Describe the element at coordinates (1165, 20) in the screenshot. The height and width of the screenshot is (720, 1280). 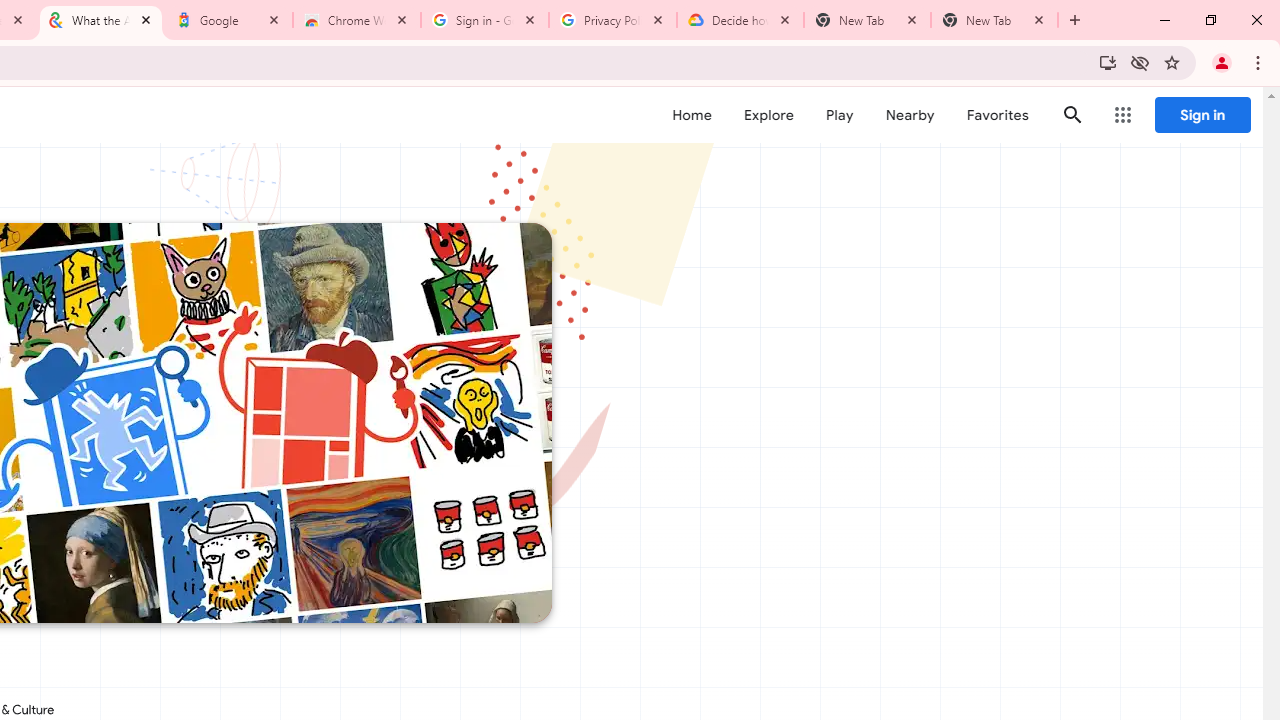
I see `Minimize` at that location.